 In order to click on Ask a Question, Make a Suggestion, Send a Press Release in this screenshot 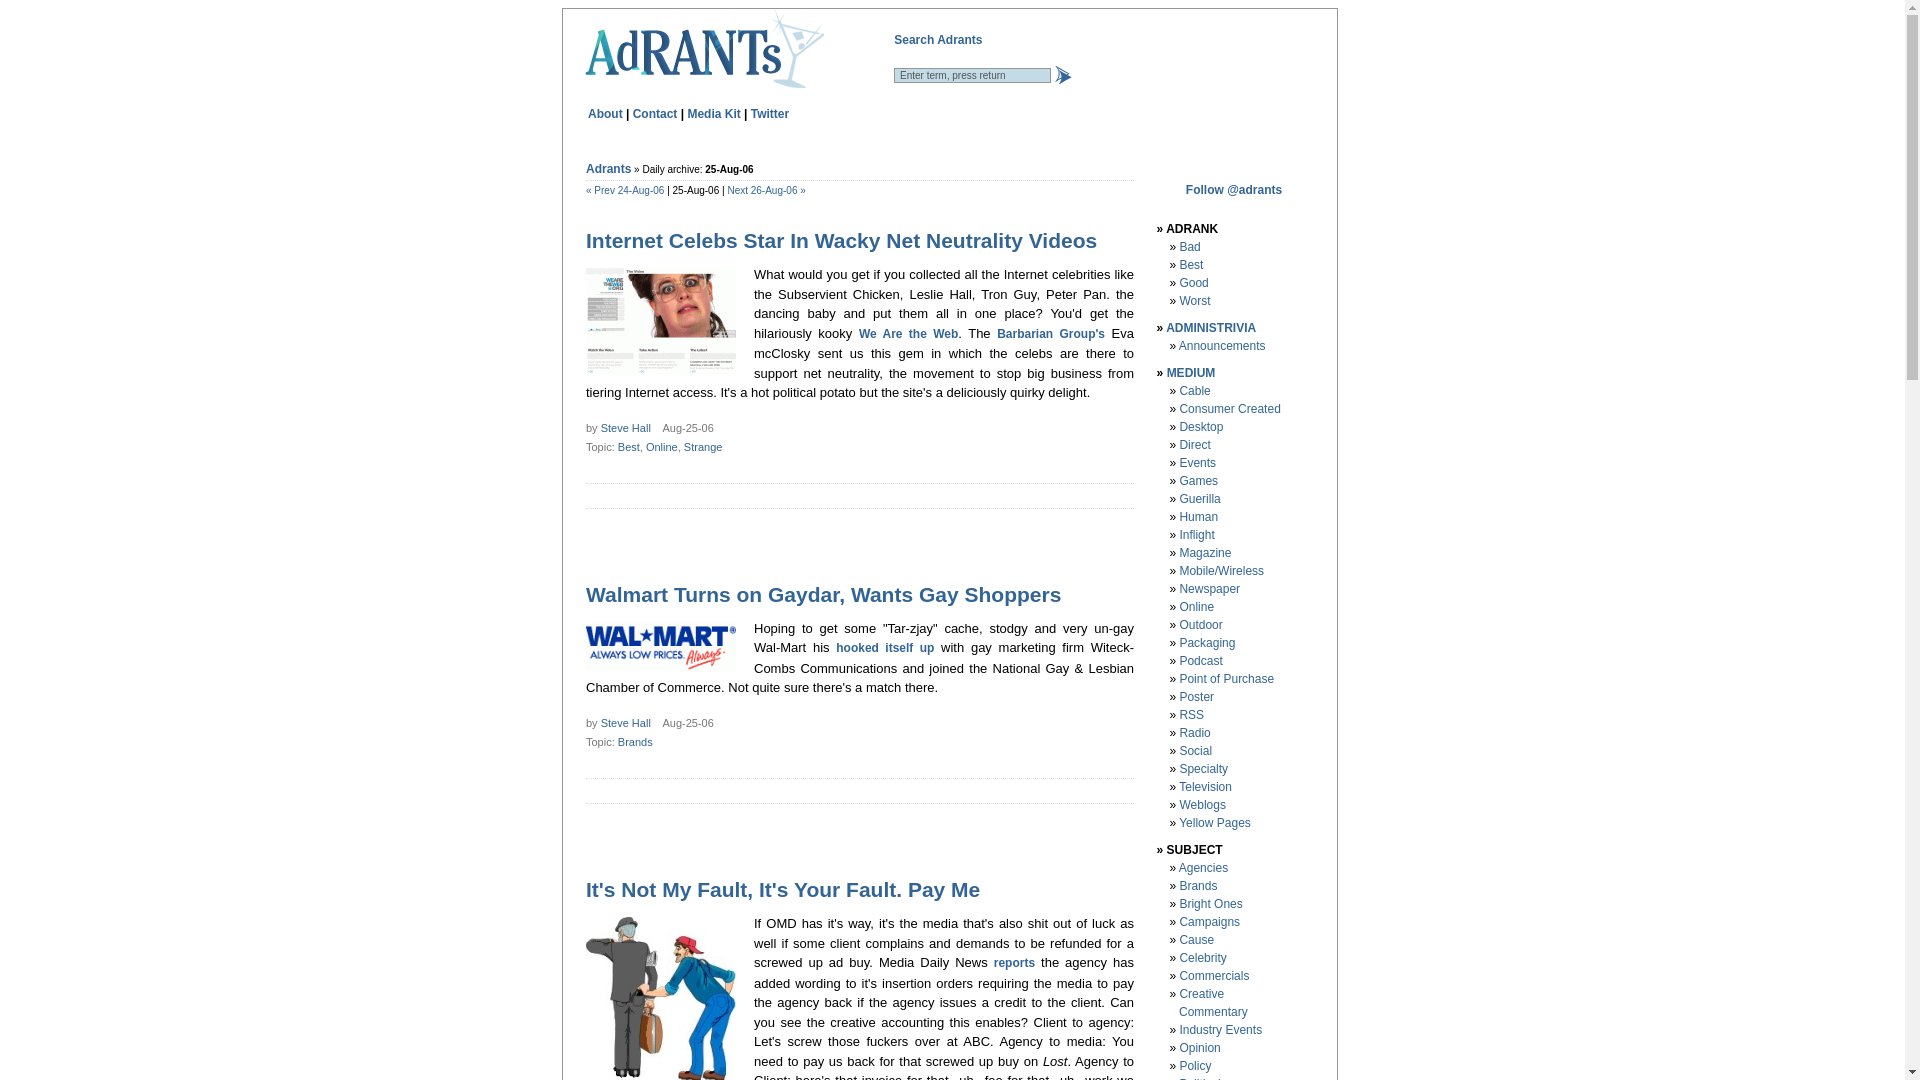, I will do `click(655, 112)`.